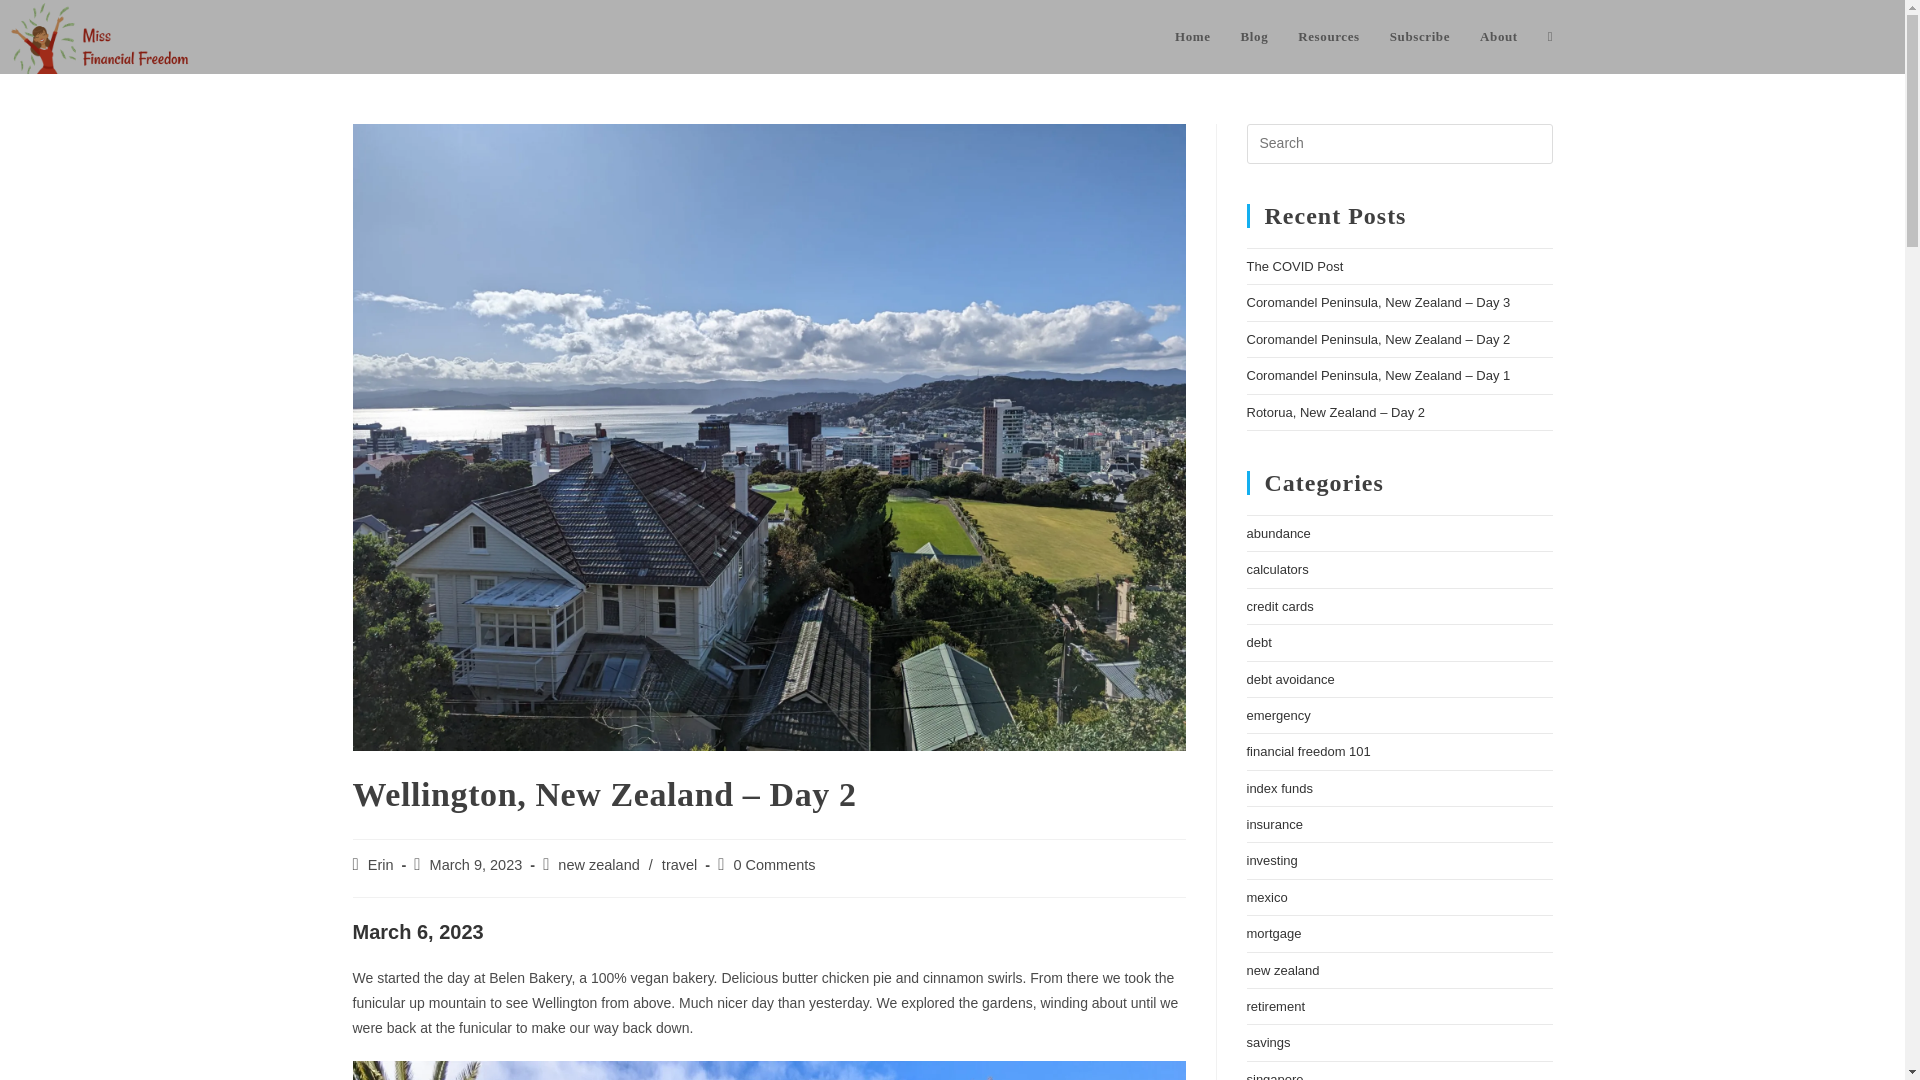 The height and width of the screenshot is (1080, 1920). I want to click on Blog, so click(1255, 37).